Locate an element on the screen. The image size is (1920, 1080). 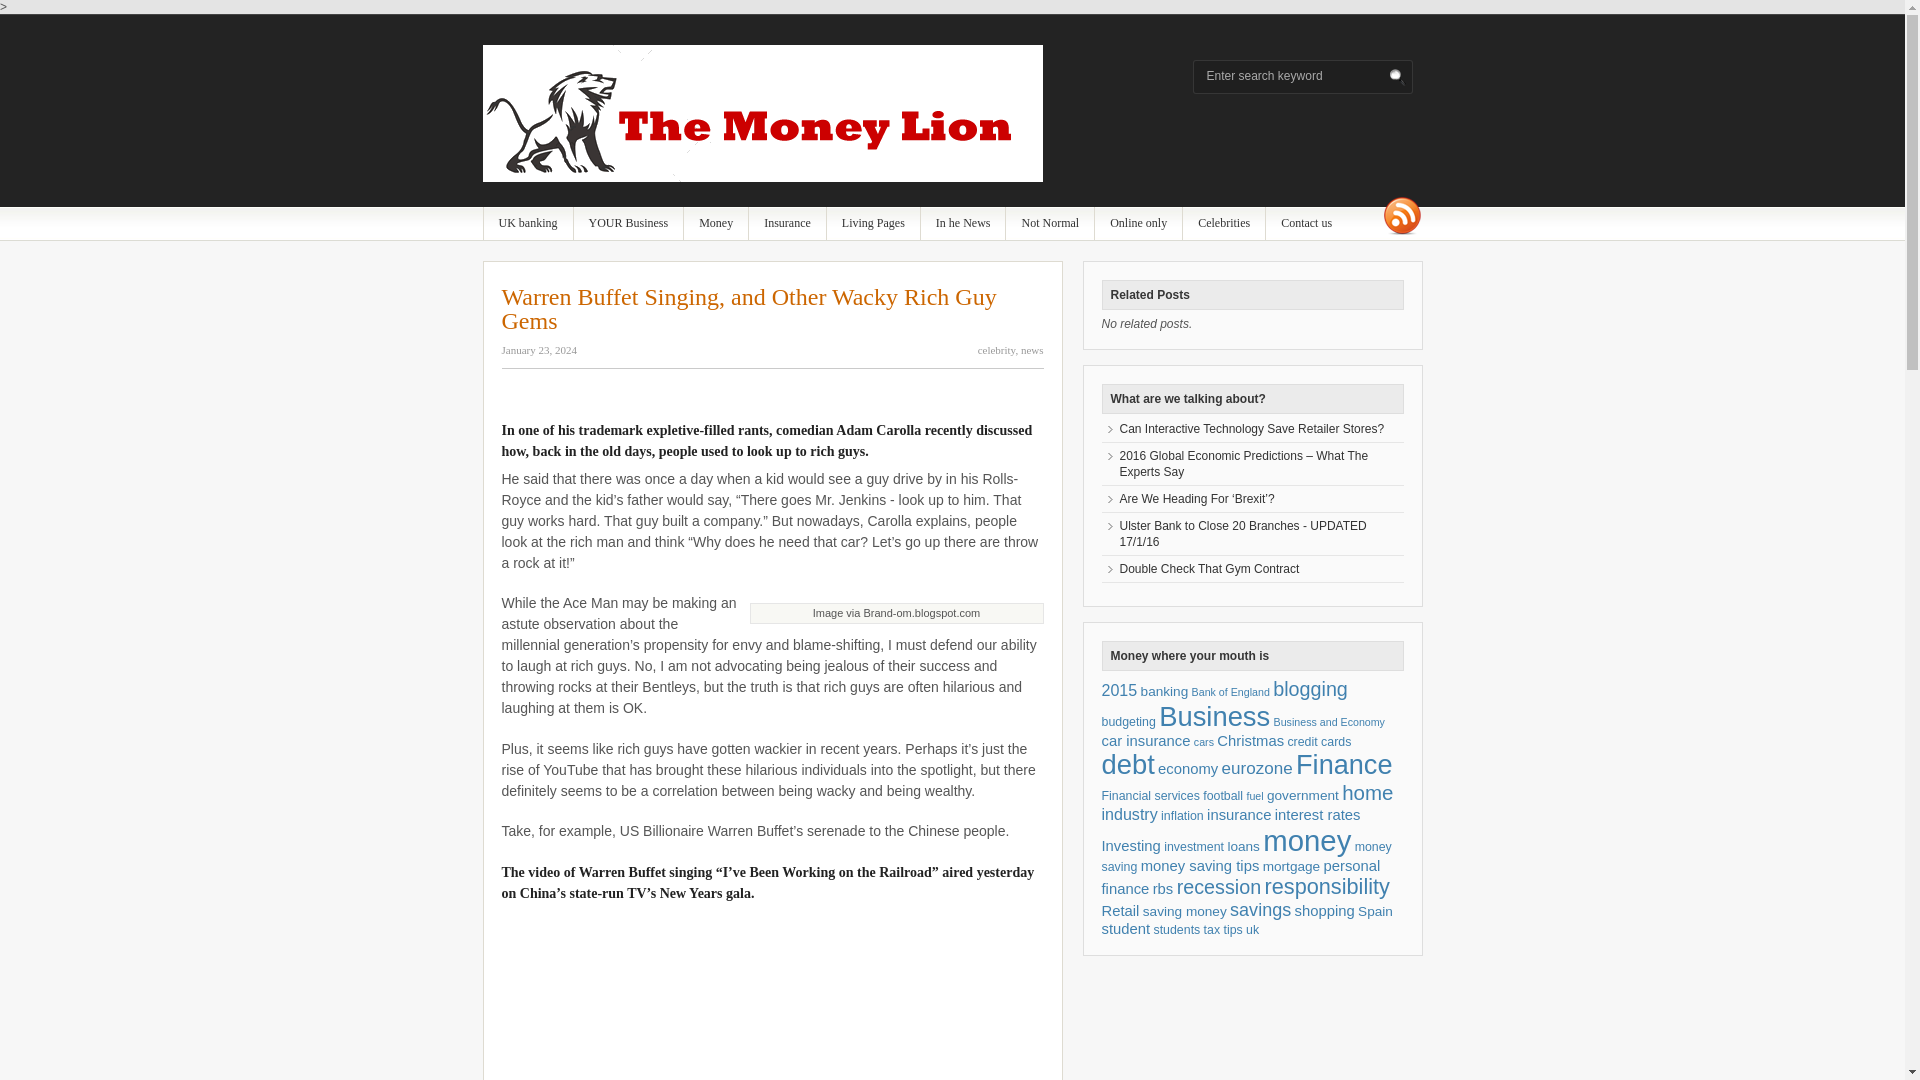
View all posts in news is located at coordinates (1032, 350).